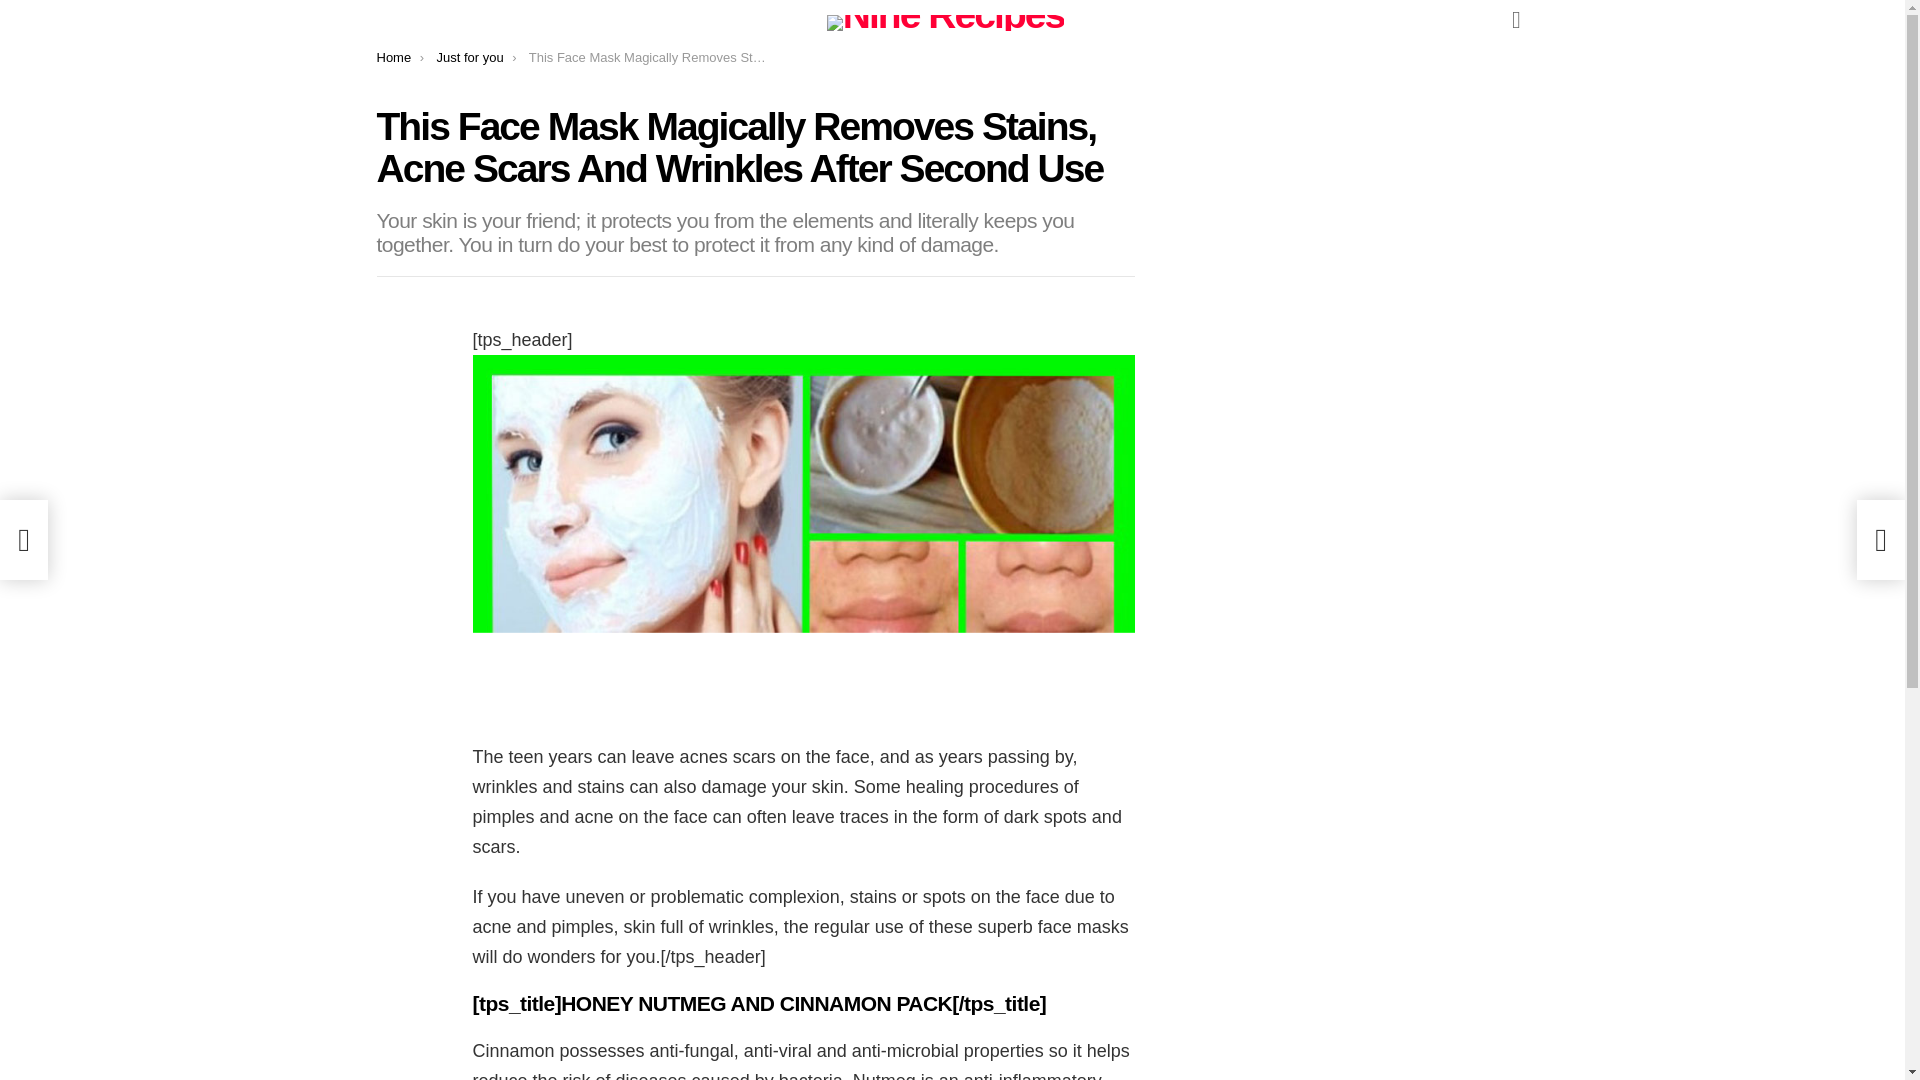 This screenshot has width=1920, height=1080. What do you see at coordinates (393, 56) in the screenshot?
I see `Home` at bounding box center [393, 56].